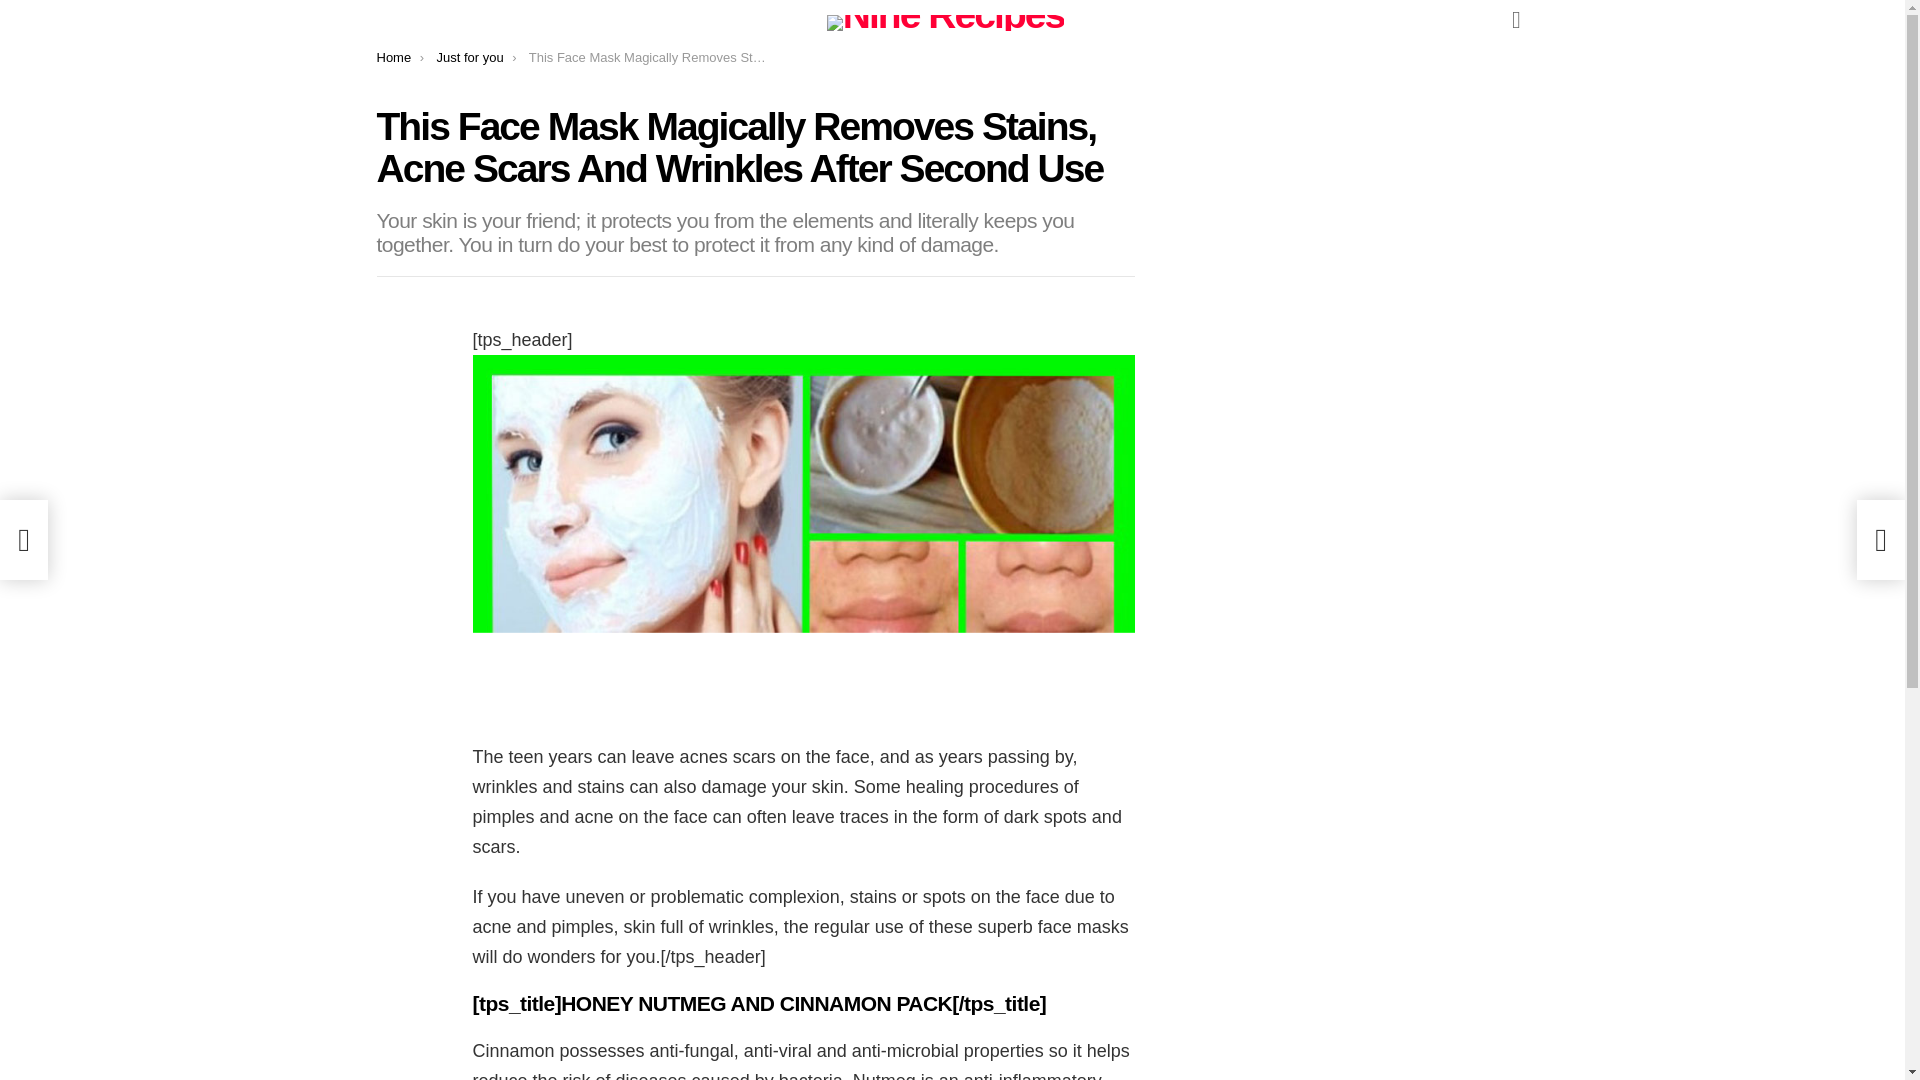 This screenshot has width=1920, height=1080. What do you see at coordinates (393, 56) in the screenshot?
I see `Home` at bounding box center [393, 56].